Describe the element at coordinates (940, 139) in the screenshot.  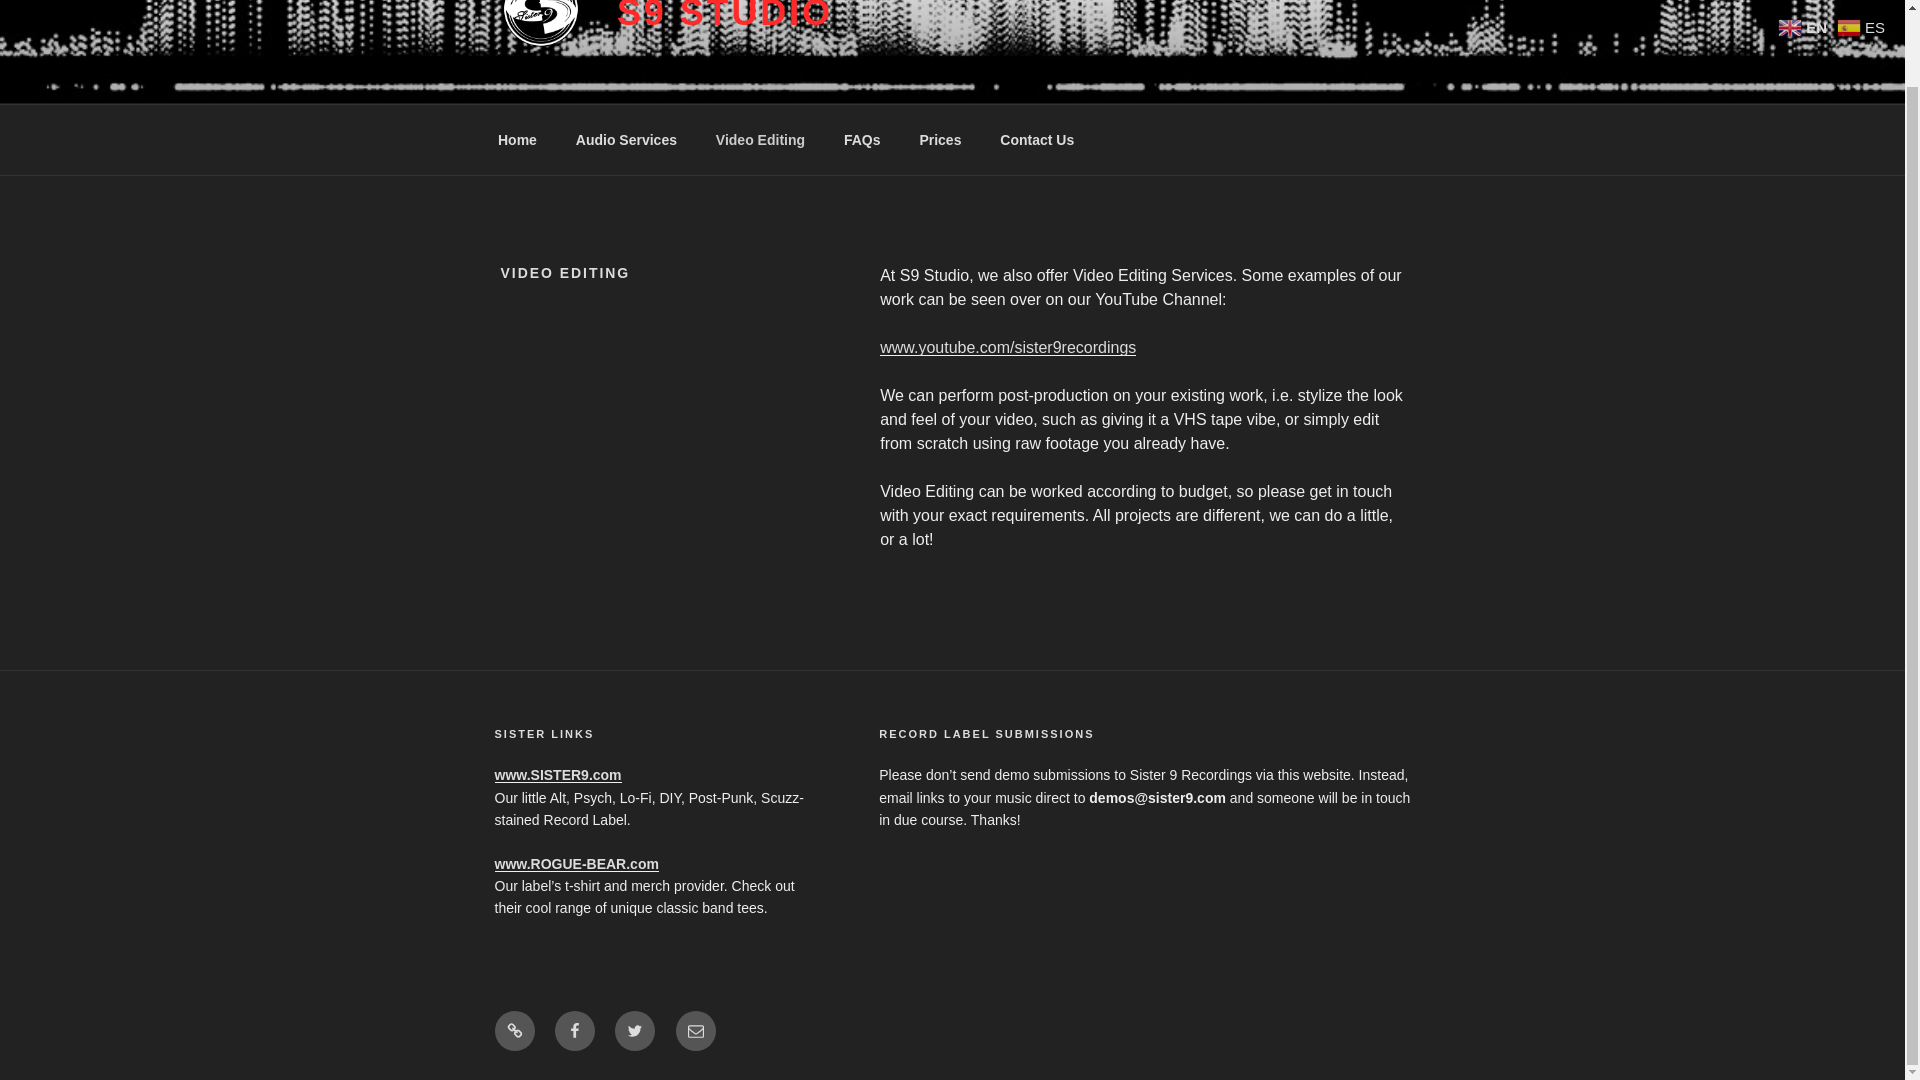
I see `Prices` at that location.